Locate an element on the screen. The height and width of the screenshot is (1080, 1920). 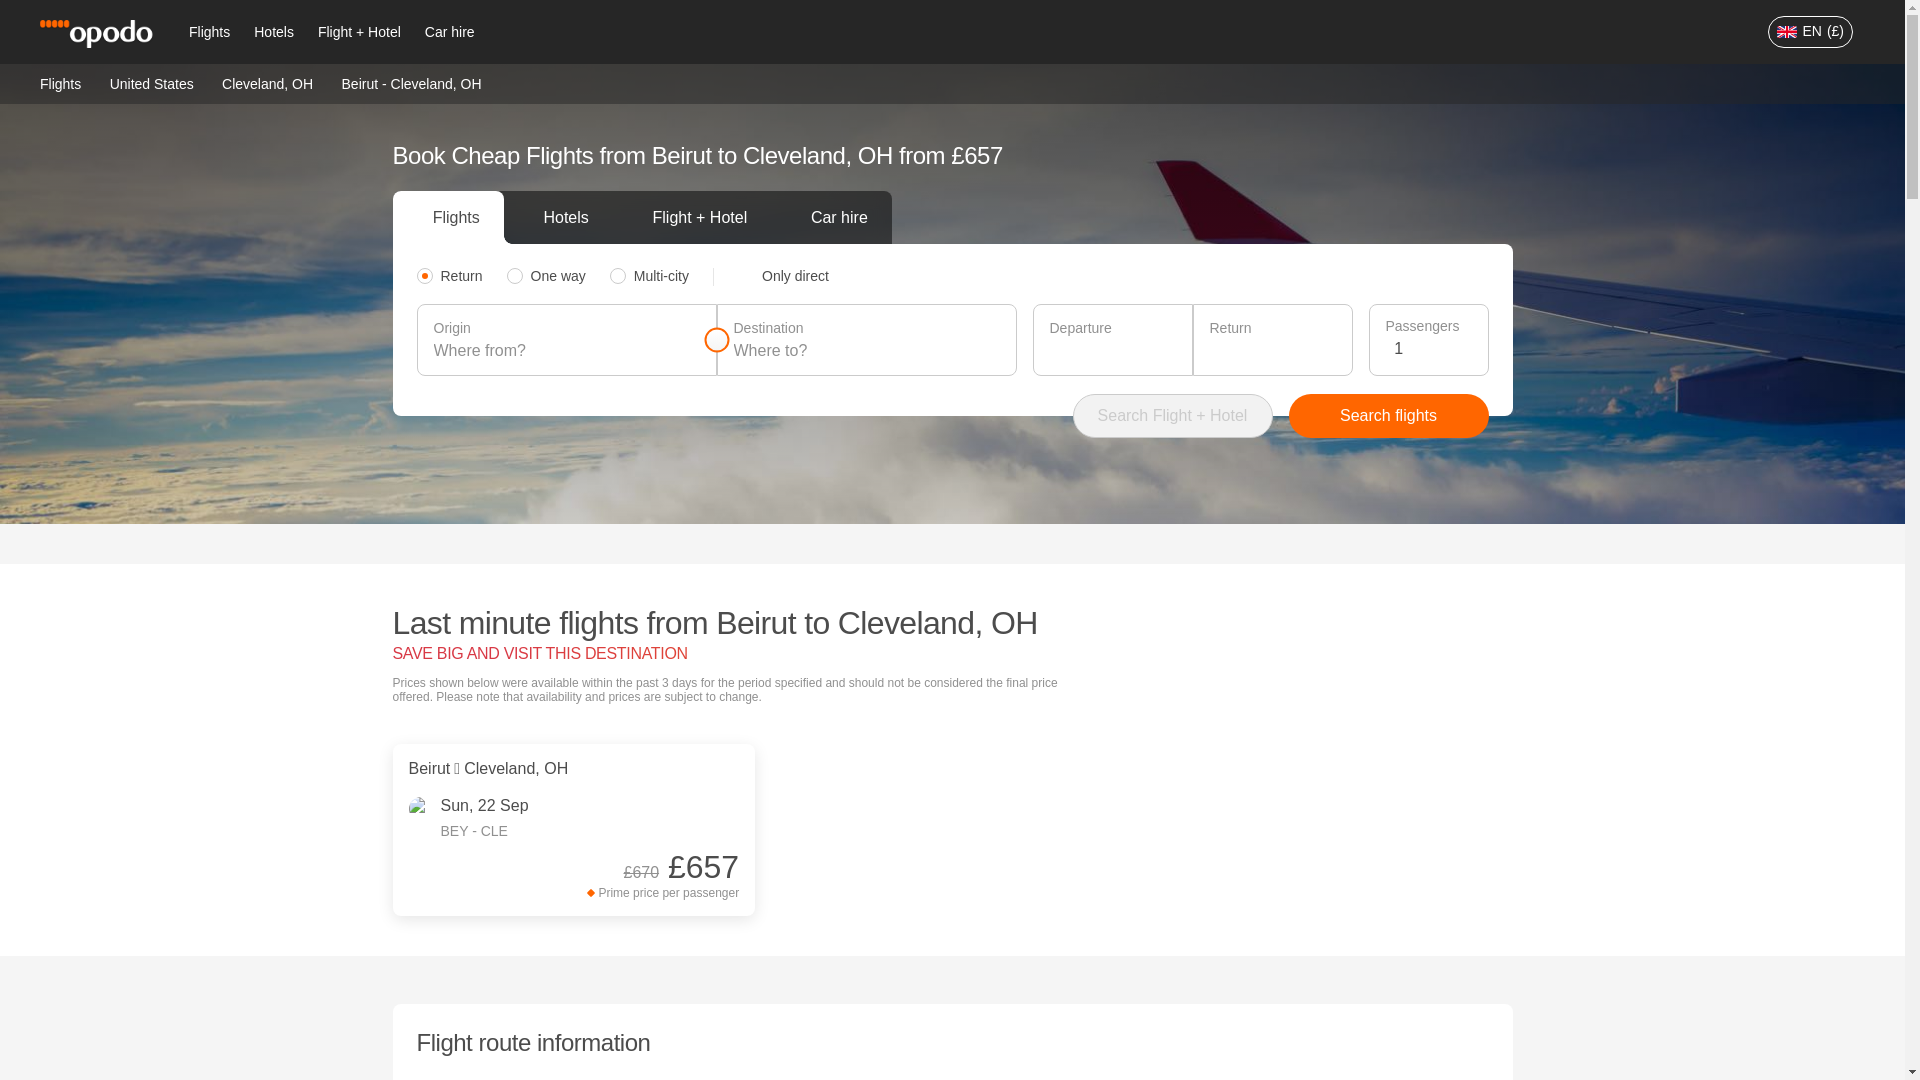
United States is located at coordinates (151, 82).